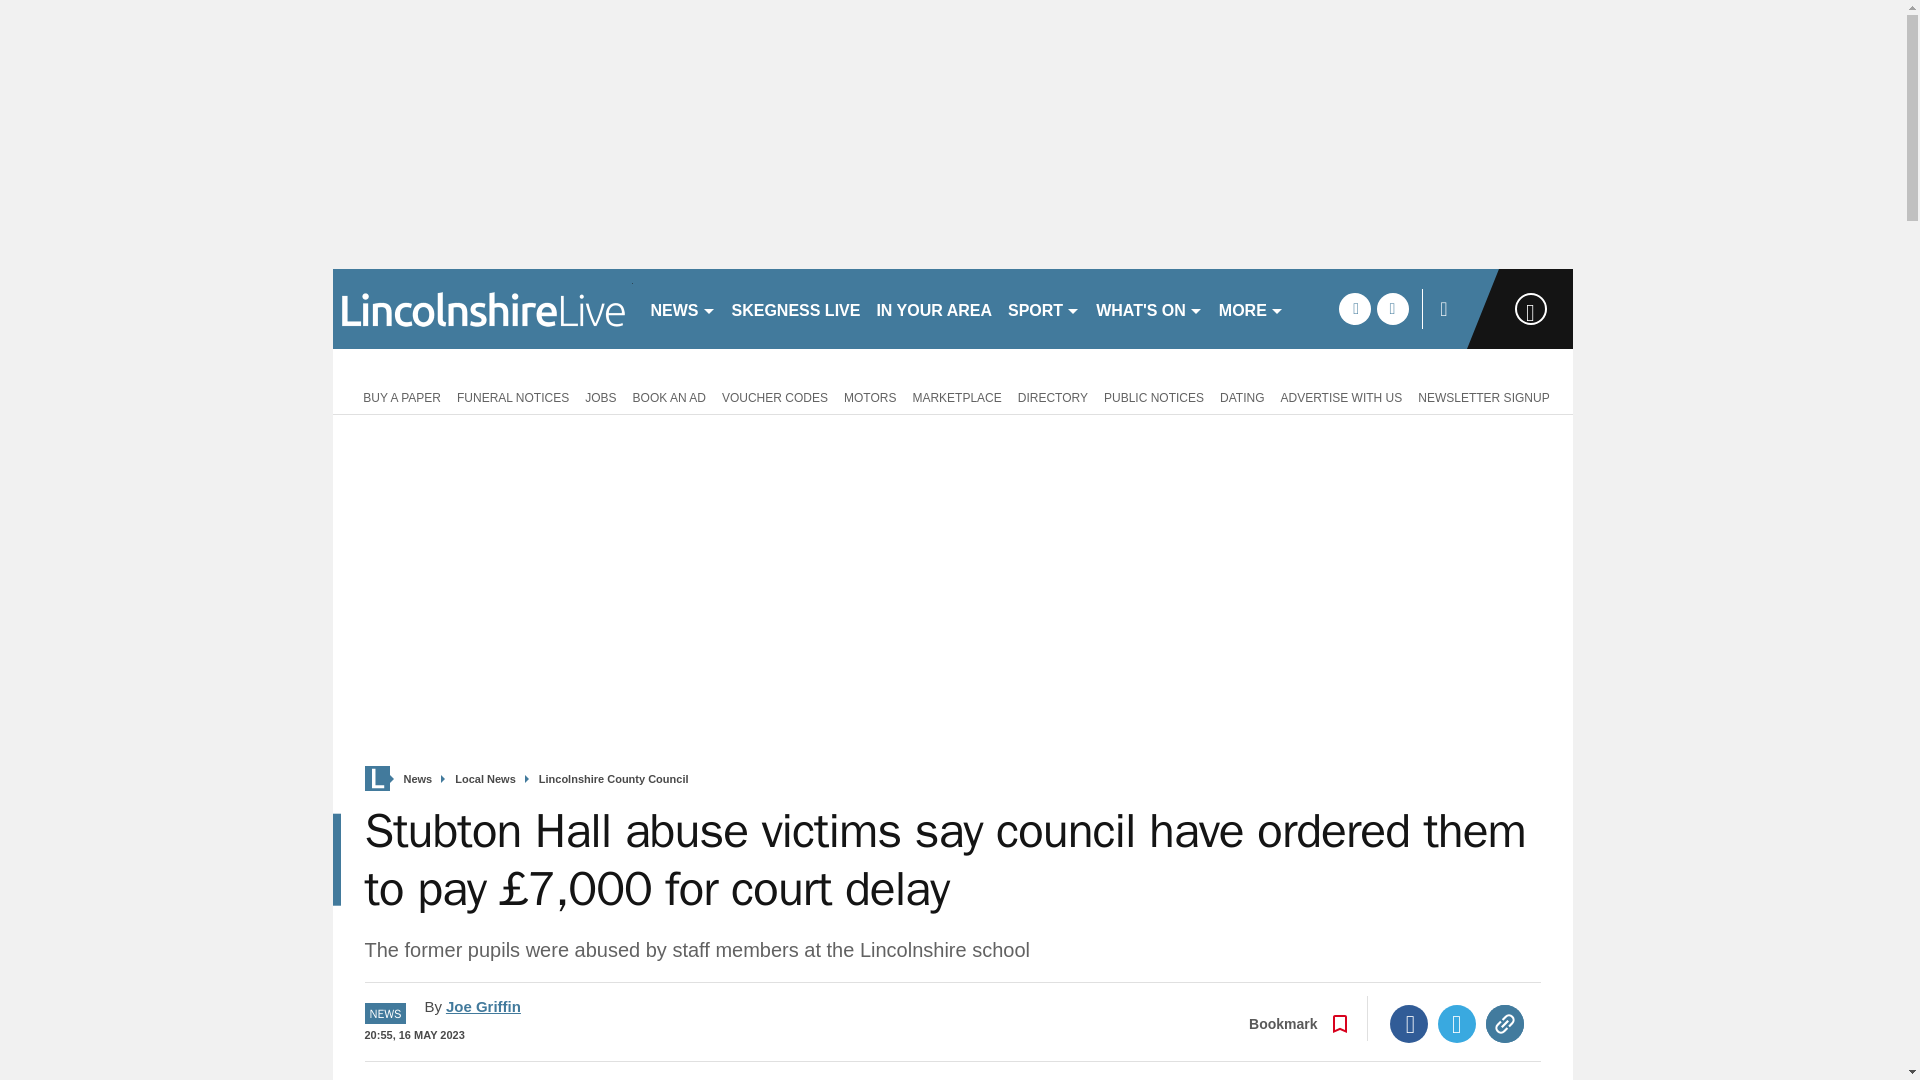 This screenshot has width=1920, height=1080. I want to click on BUY A PAPER, so click(398, 396).